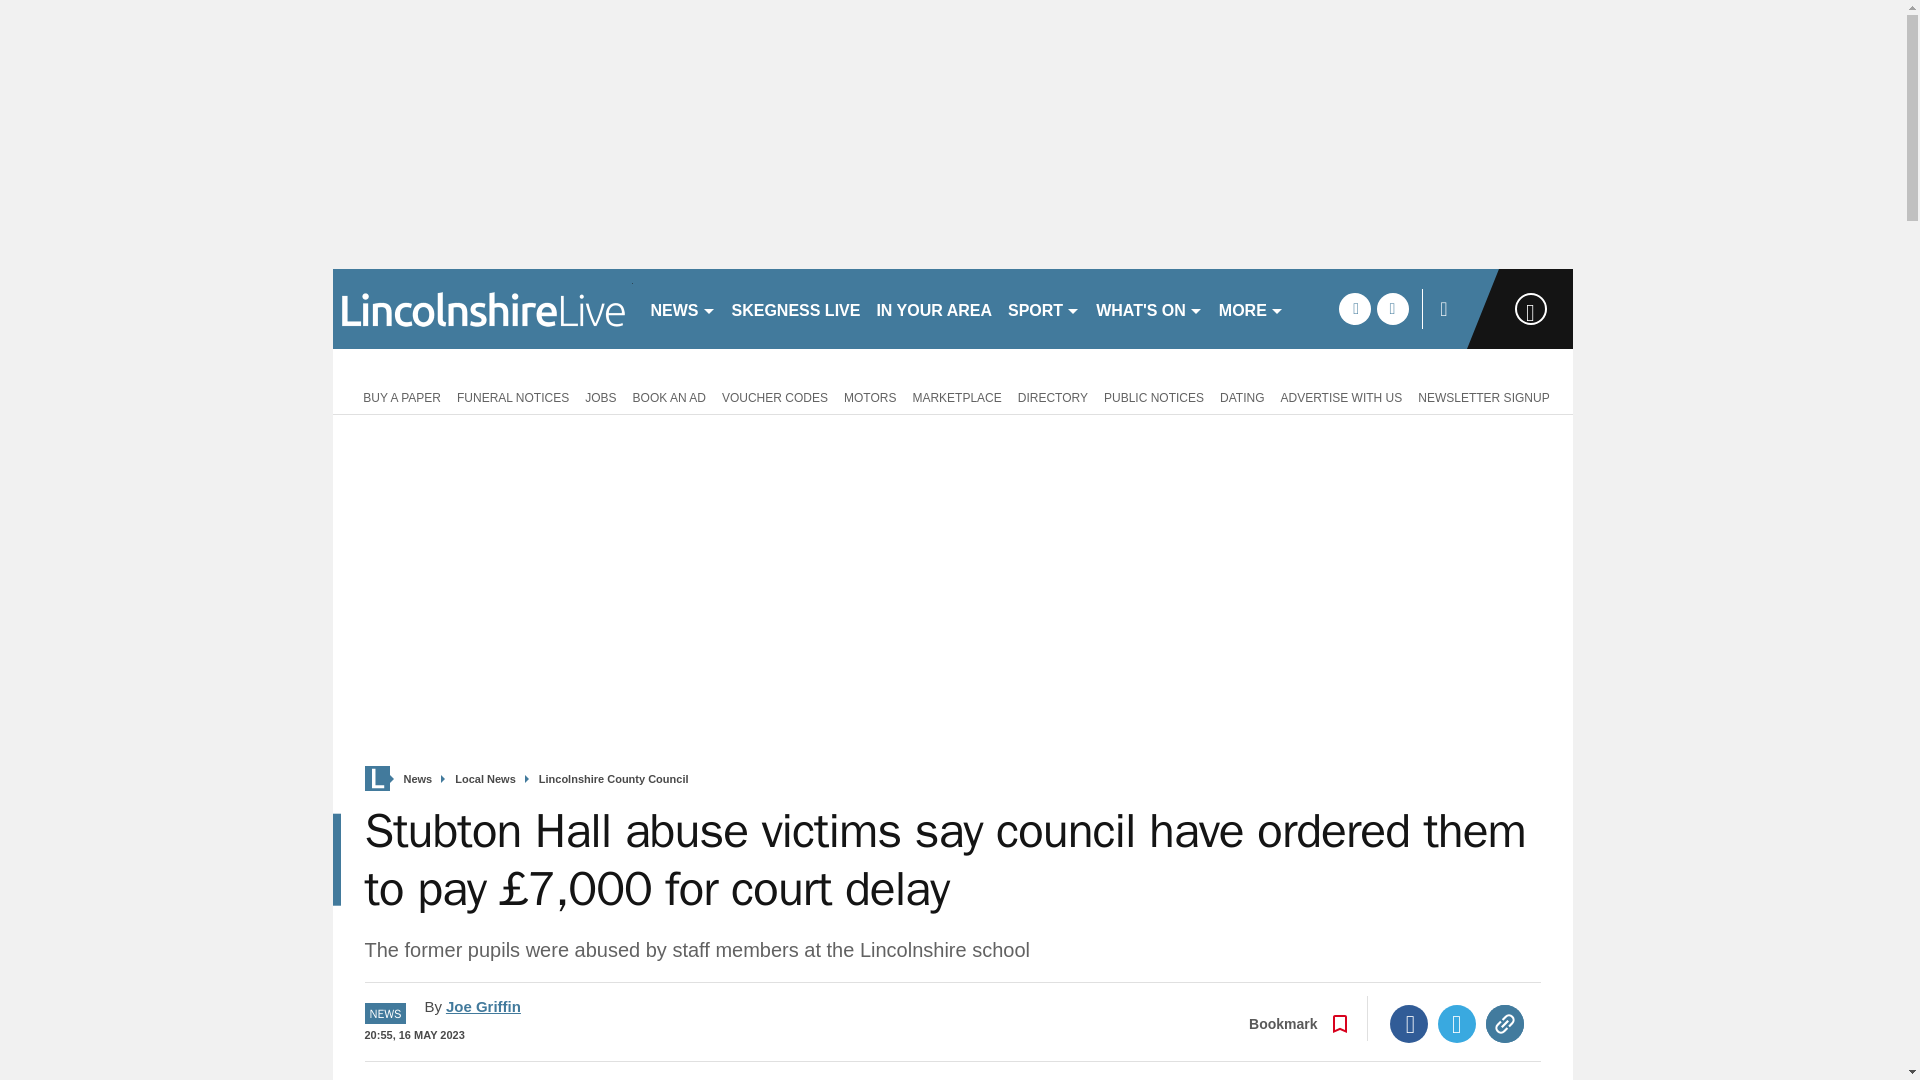 This screenshot has width=1920, height=1080. I want to click on BUY A PAPER, so click(398, 396).